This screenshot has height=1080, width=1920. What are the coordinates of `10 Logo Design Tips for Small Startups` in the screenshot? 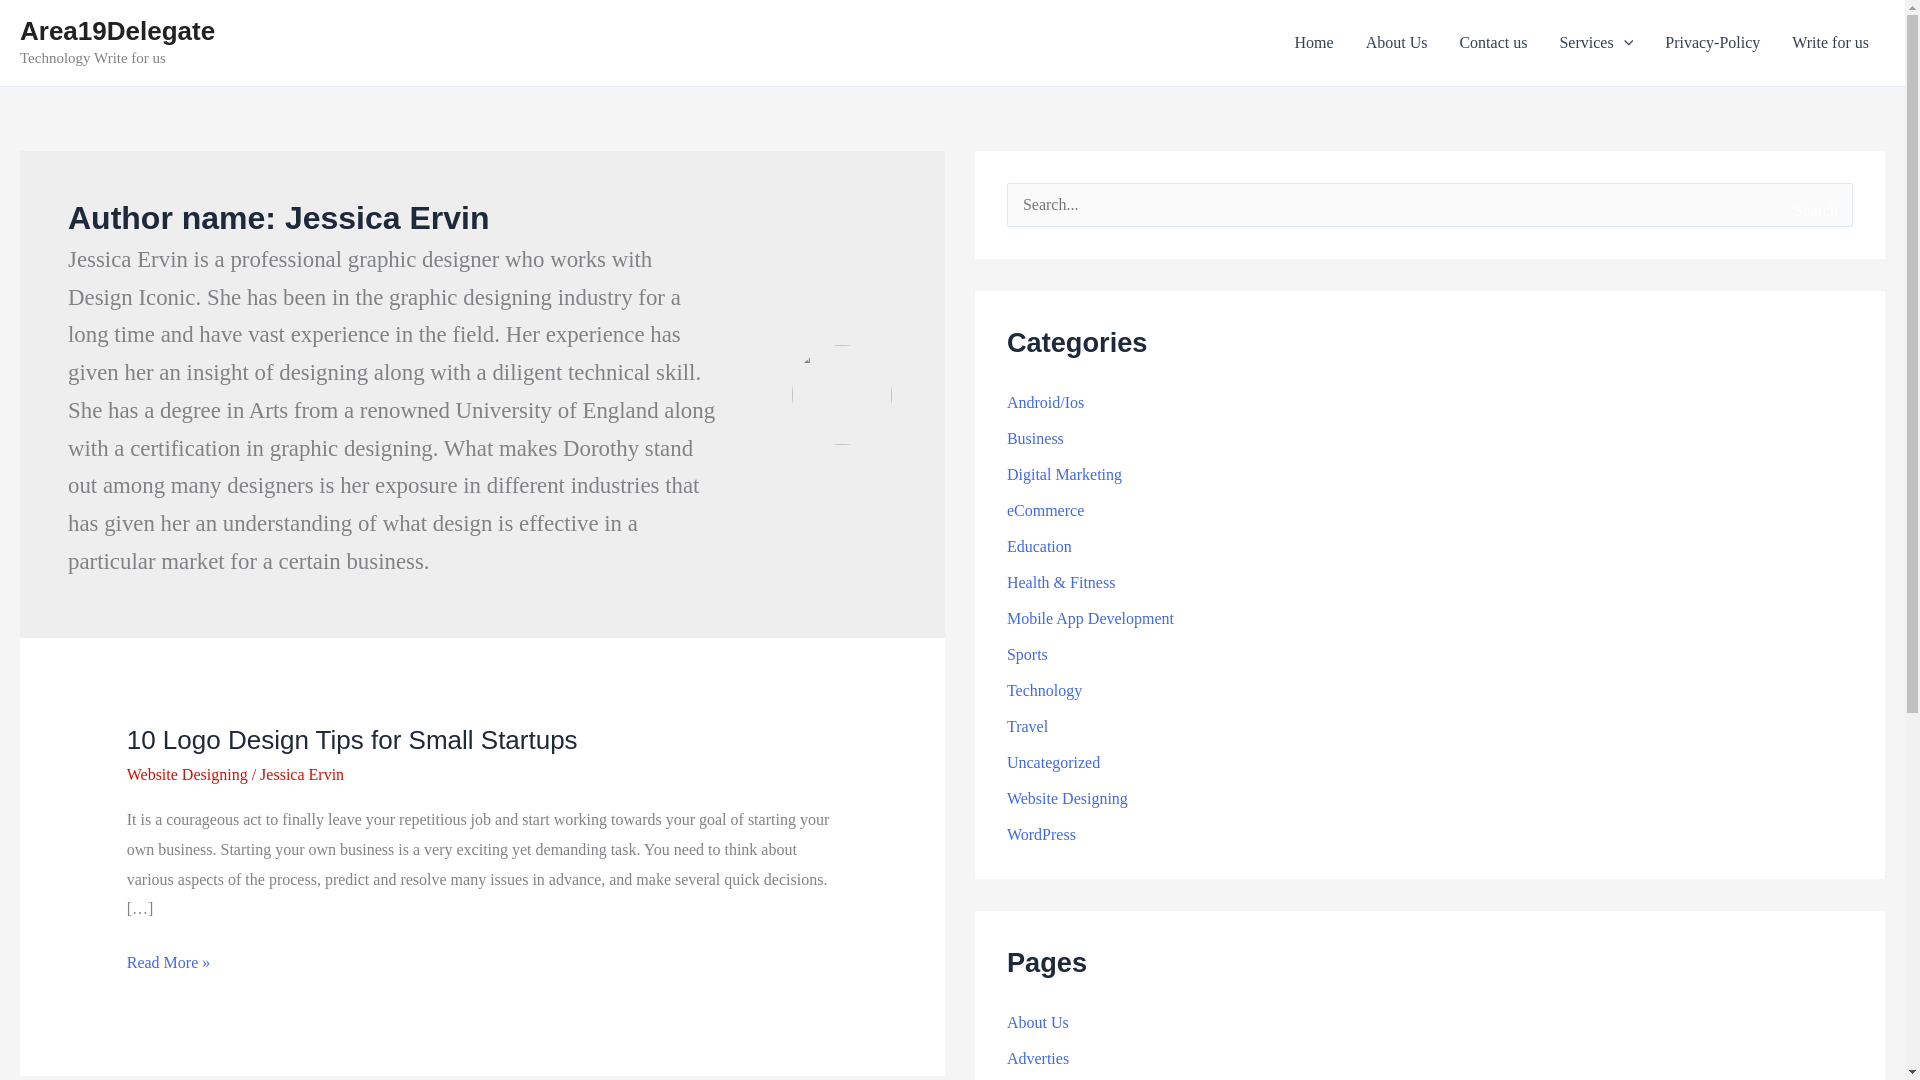 It's located at (352, 739).